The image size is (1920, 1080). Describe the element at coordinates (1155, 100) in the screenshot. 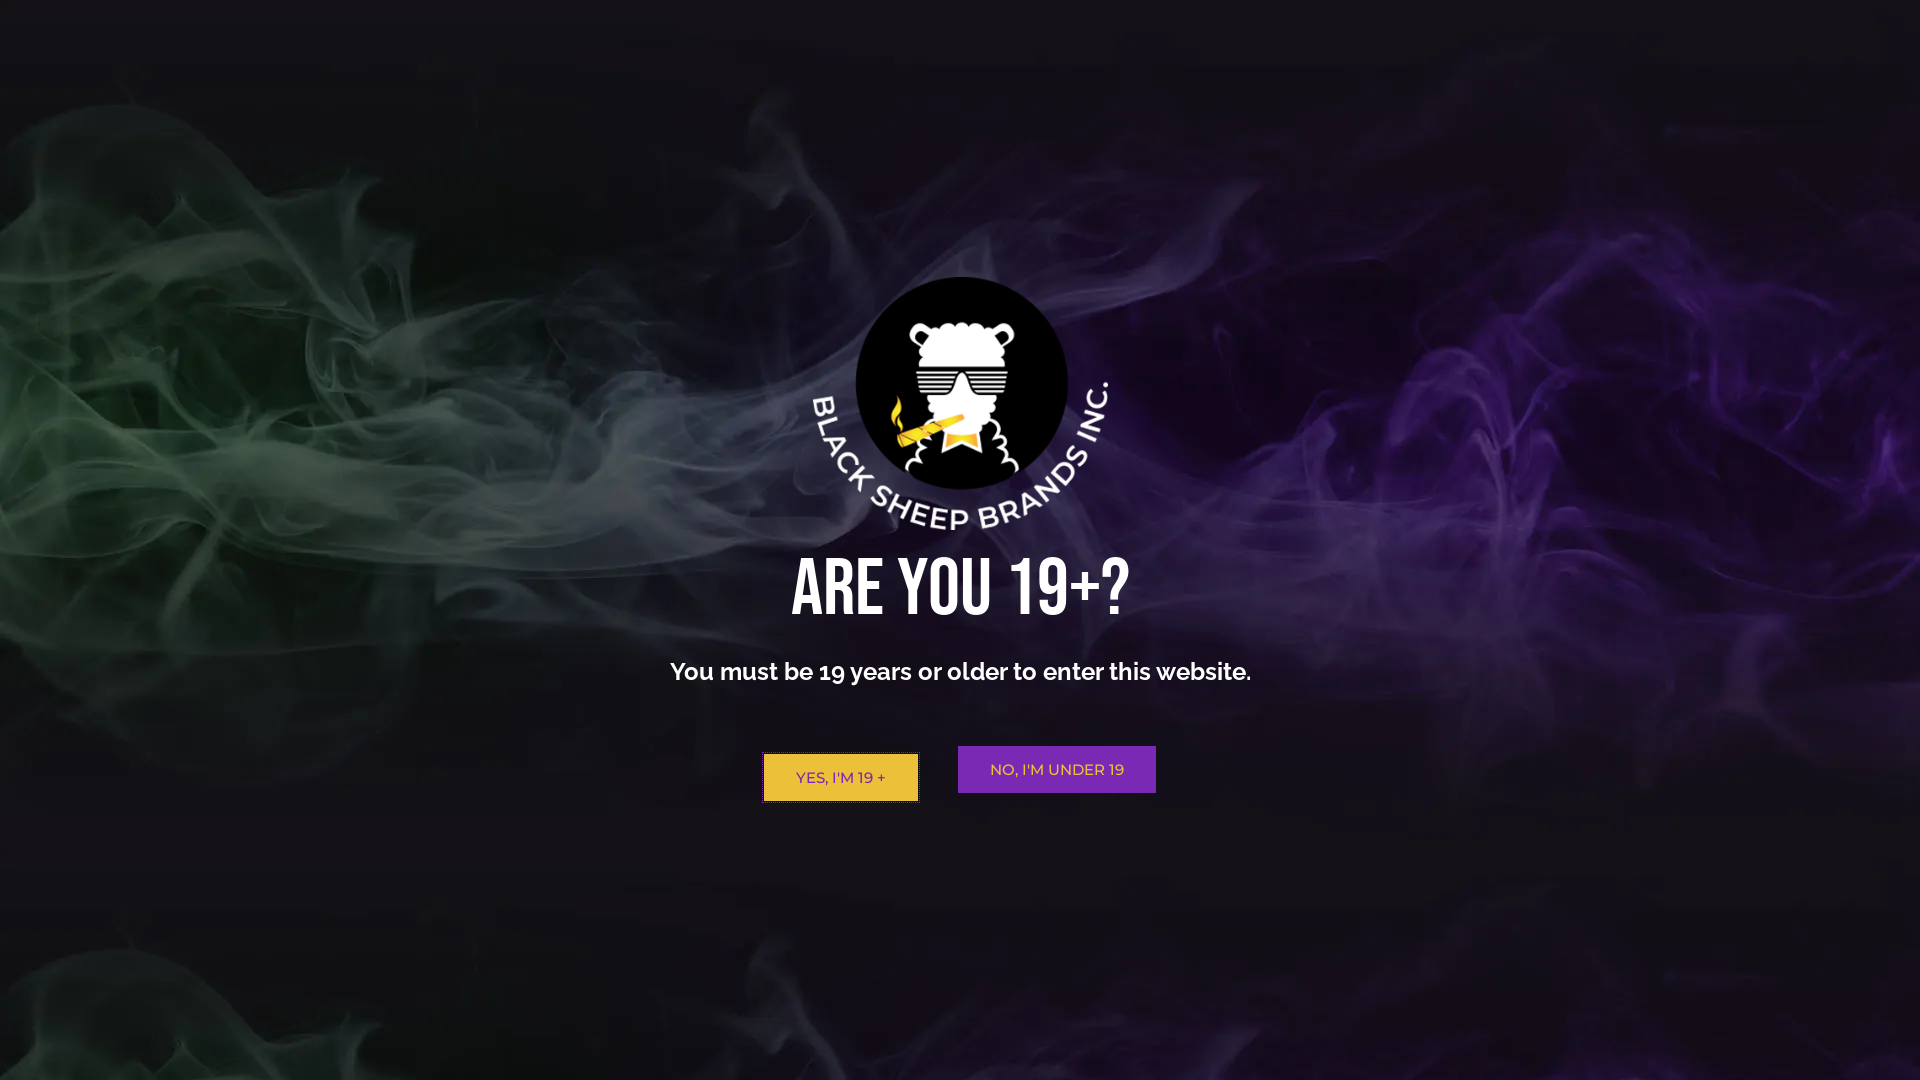

I see `Brands We Offer` at that location.